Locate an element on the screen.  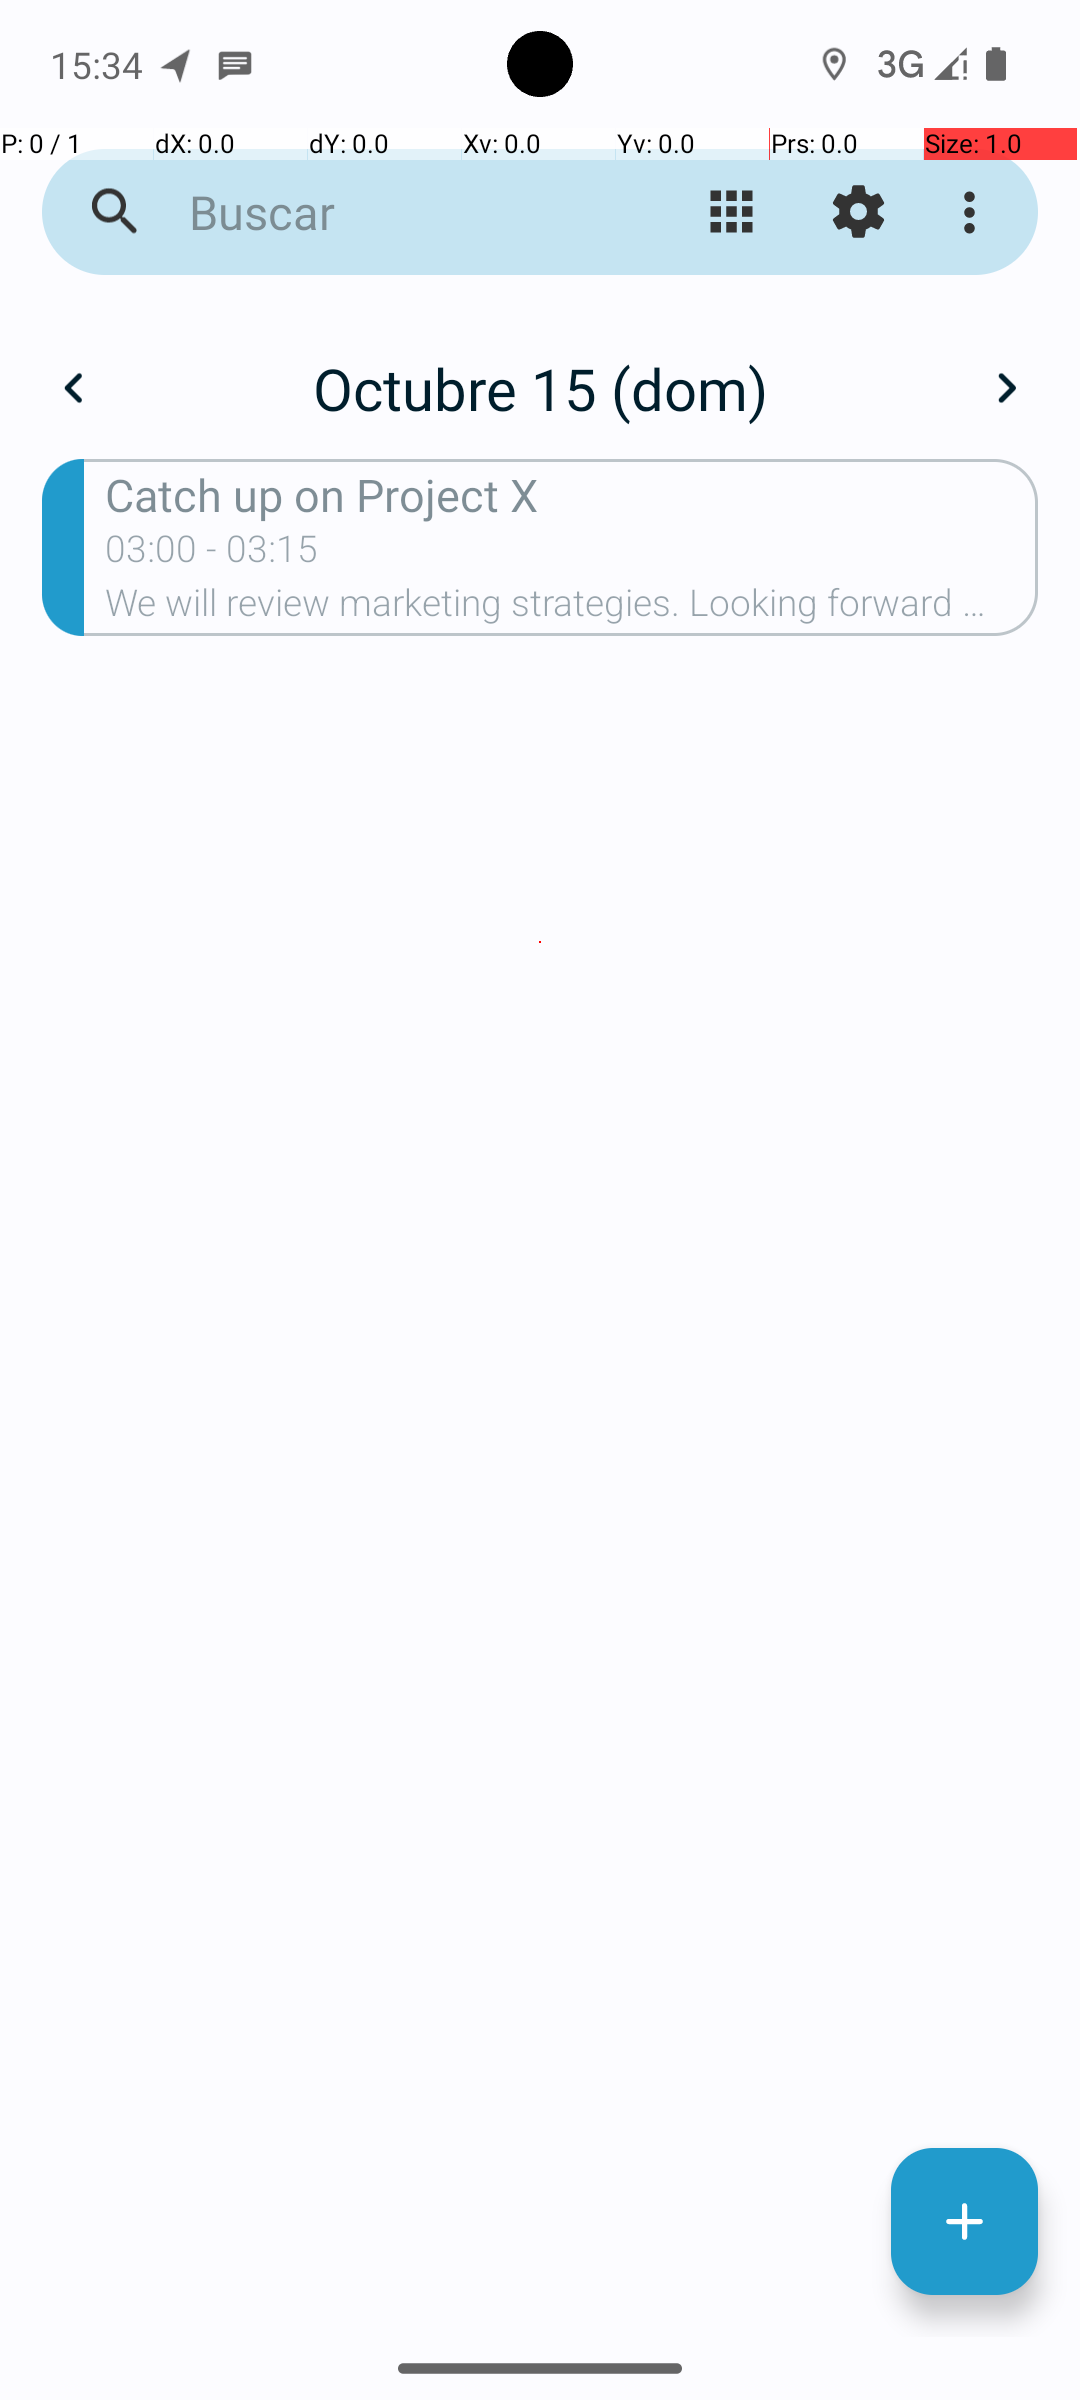
Nuevo evento is located at coordinates (964, 2222).